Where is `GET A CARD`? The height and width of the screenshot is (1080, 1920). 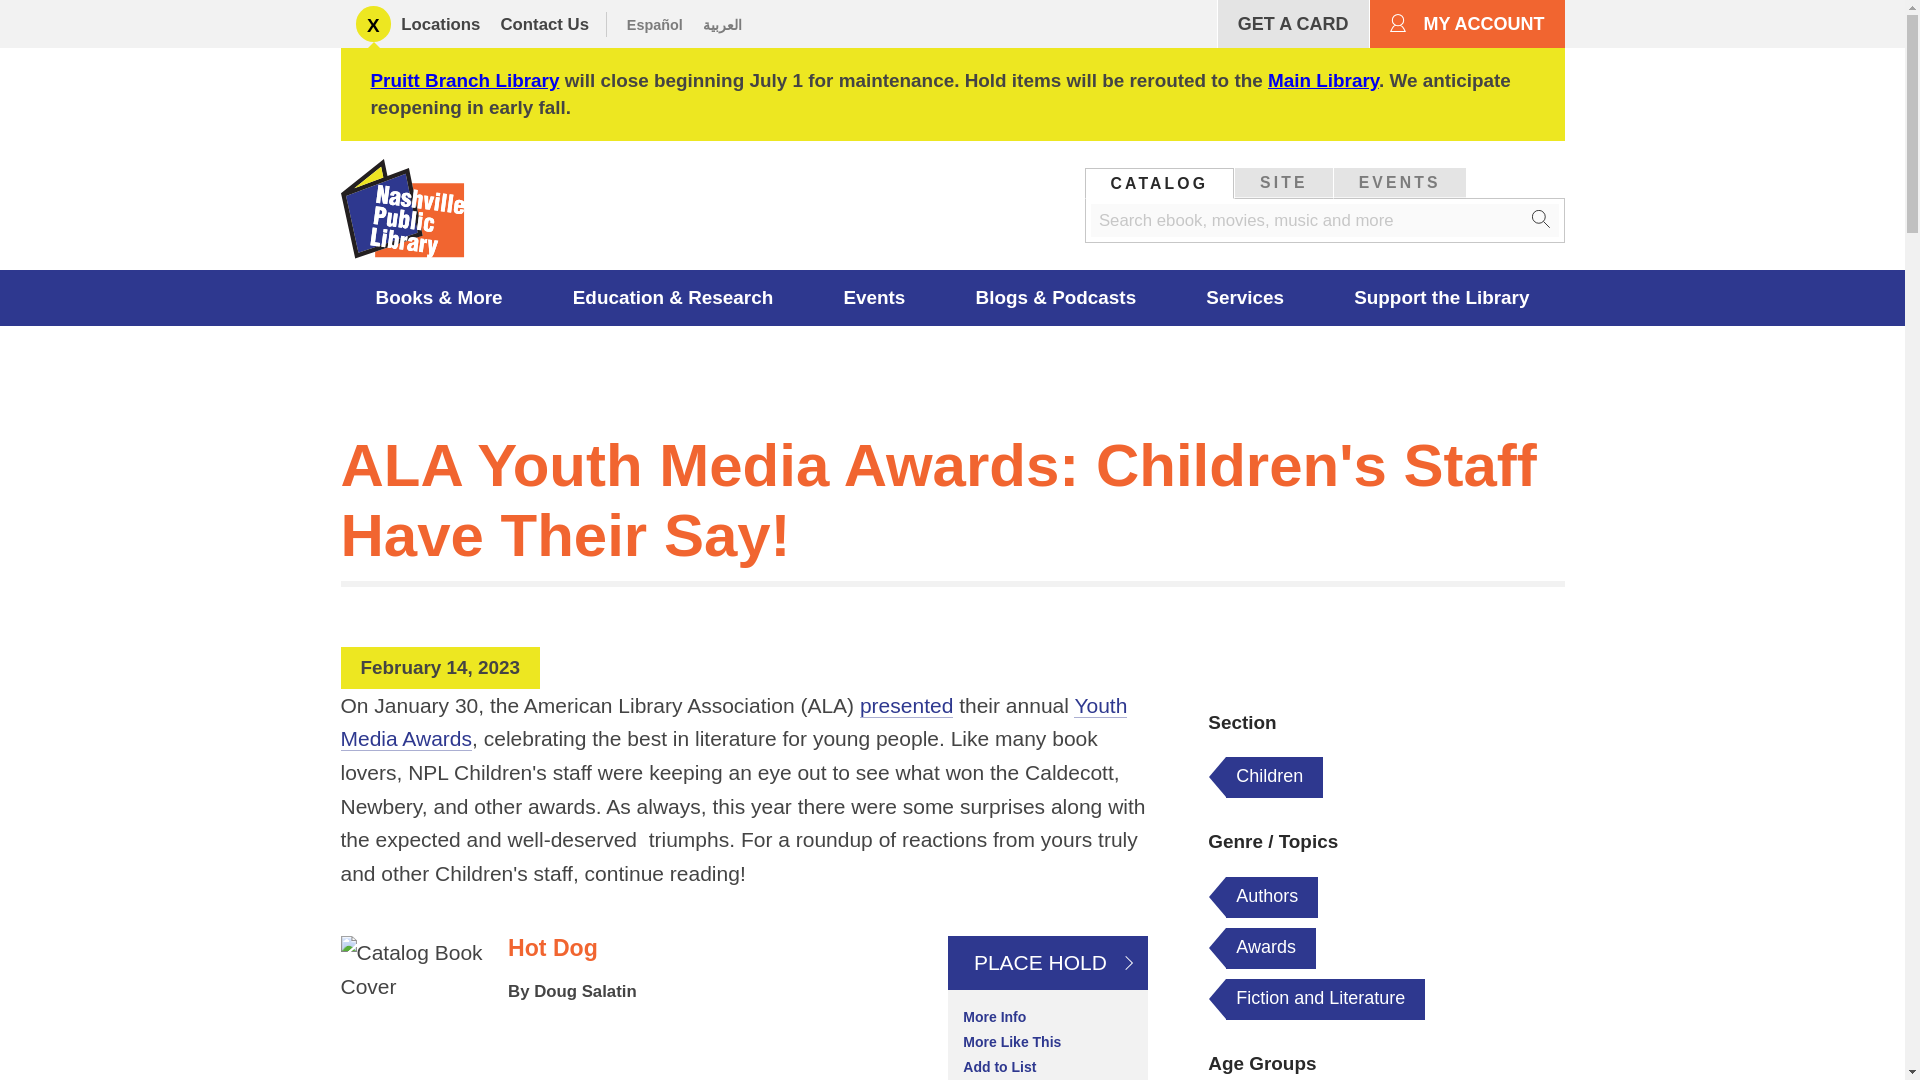 GET A CARD is located at coordinates (1292, 24).